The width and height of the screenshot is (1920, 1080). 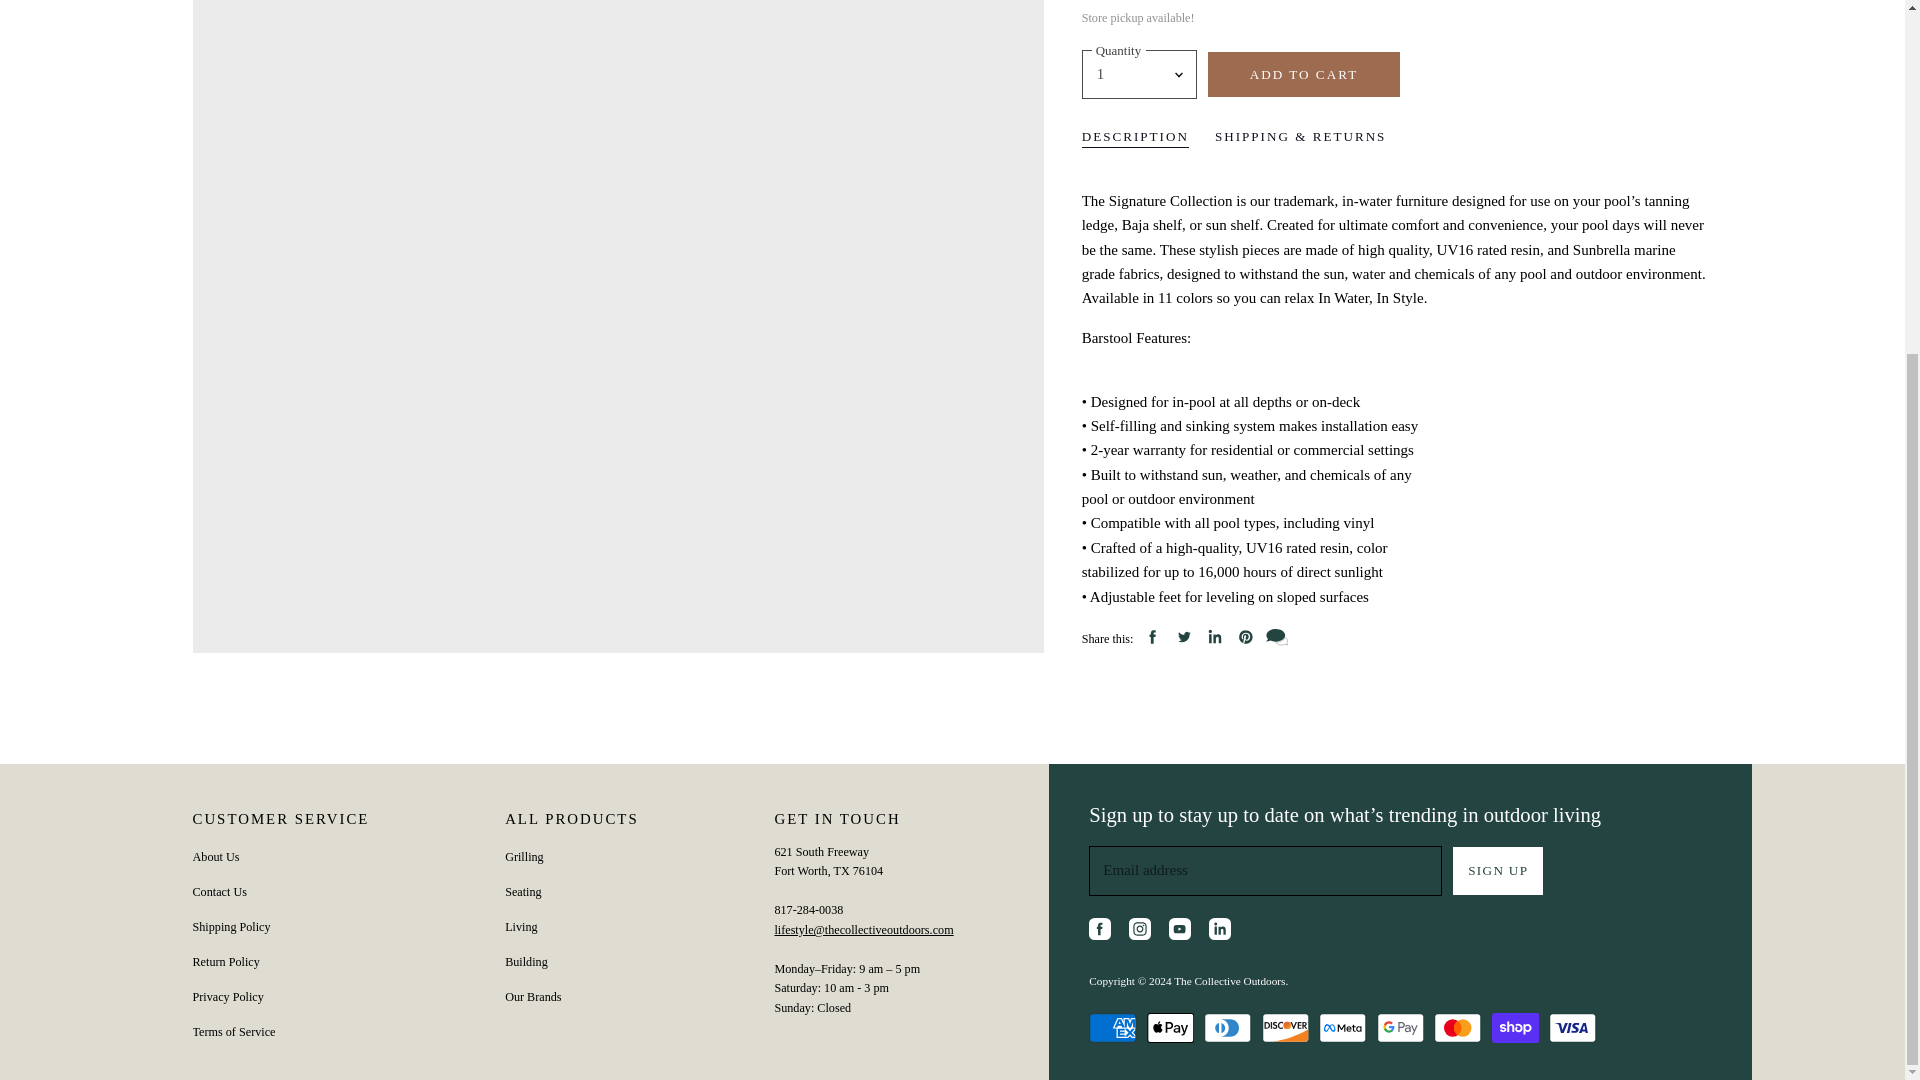 What do you see at coordinates (1102, 932) in the screenshot?
I see `Facebook` at bounding box center [1102, 932].